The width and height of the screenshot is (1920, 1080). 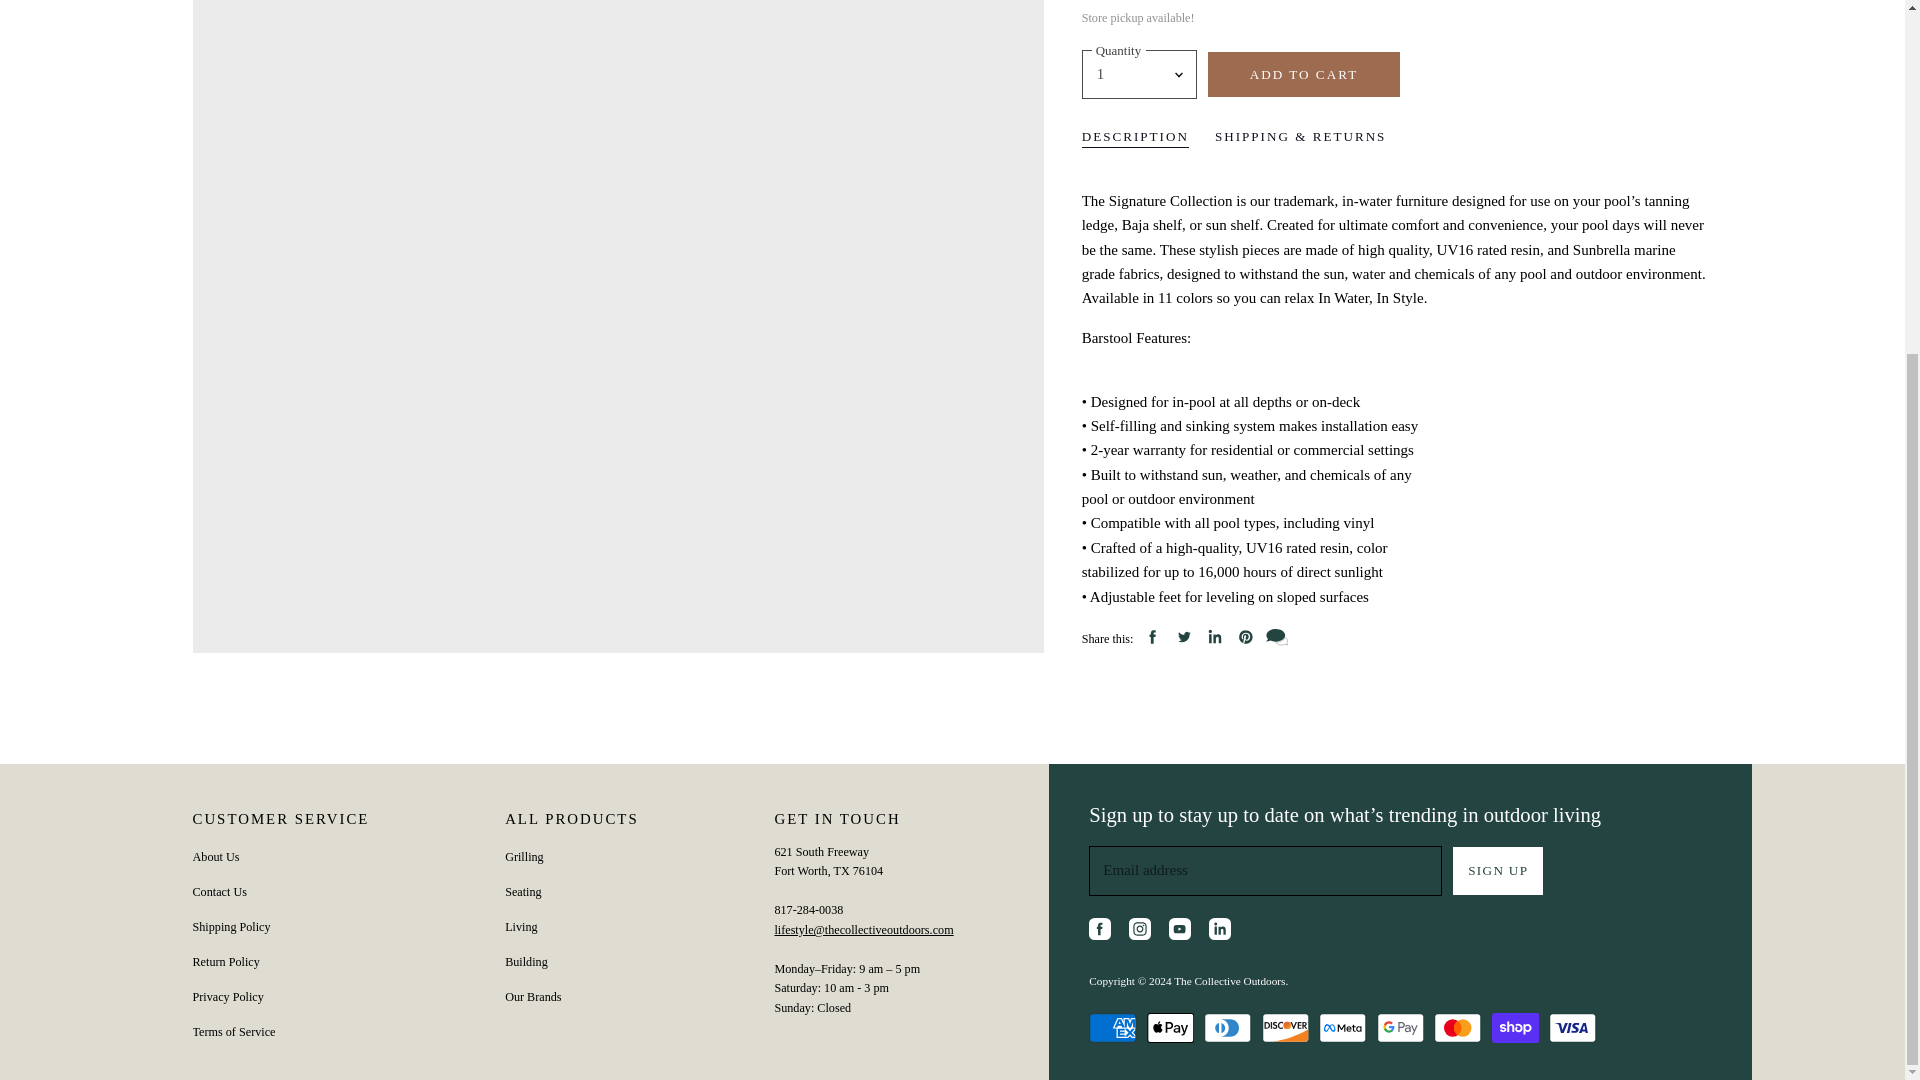 What do you see at coordinates (1102, 932) in the screenshot?
I see `Facebook` at bounding box center [1102, 932].